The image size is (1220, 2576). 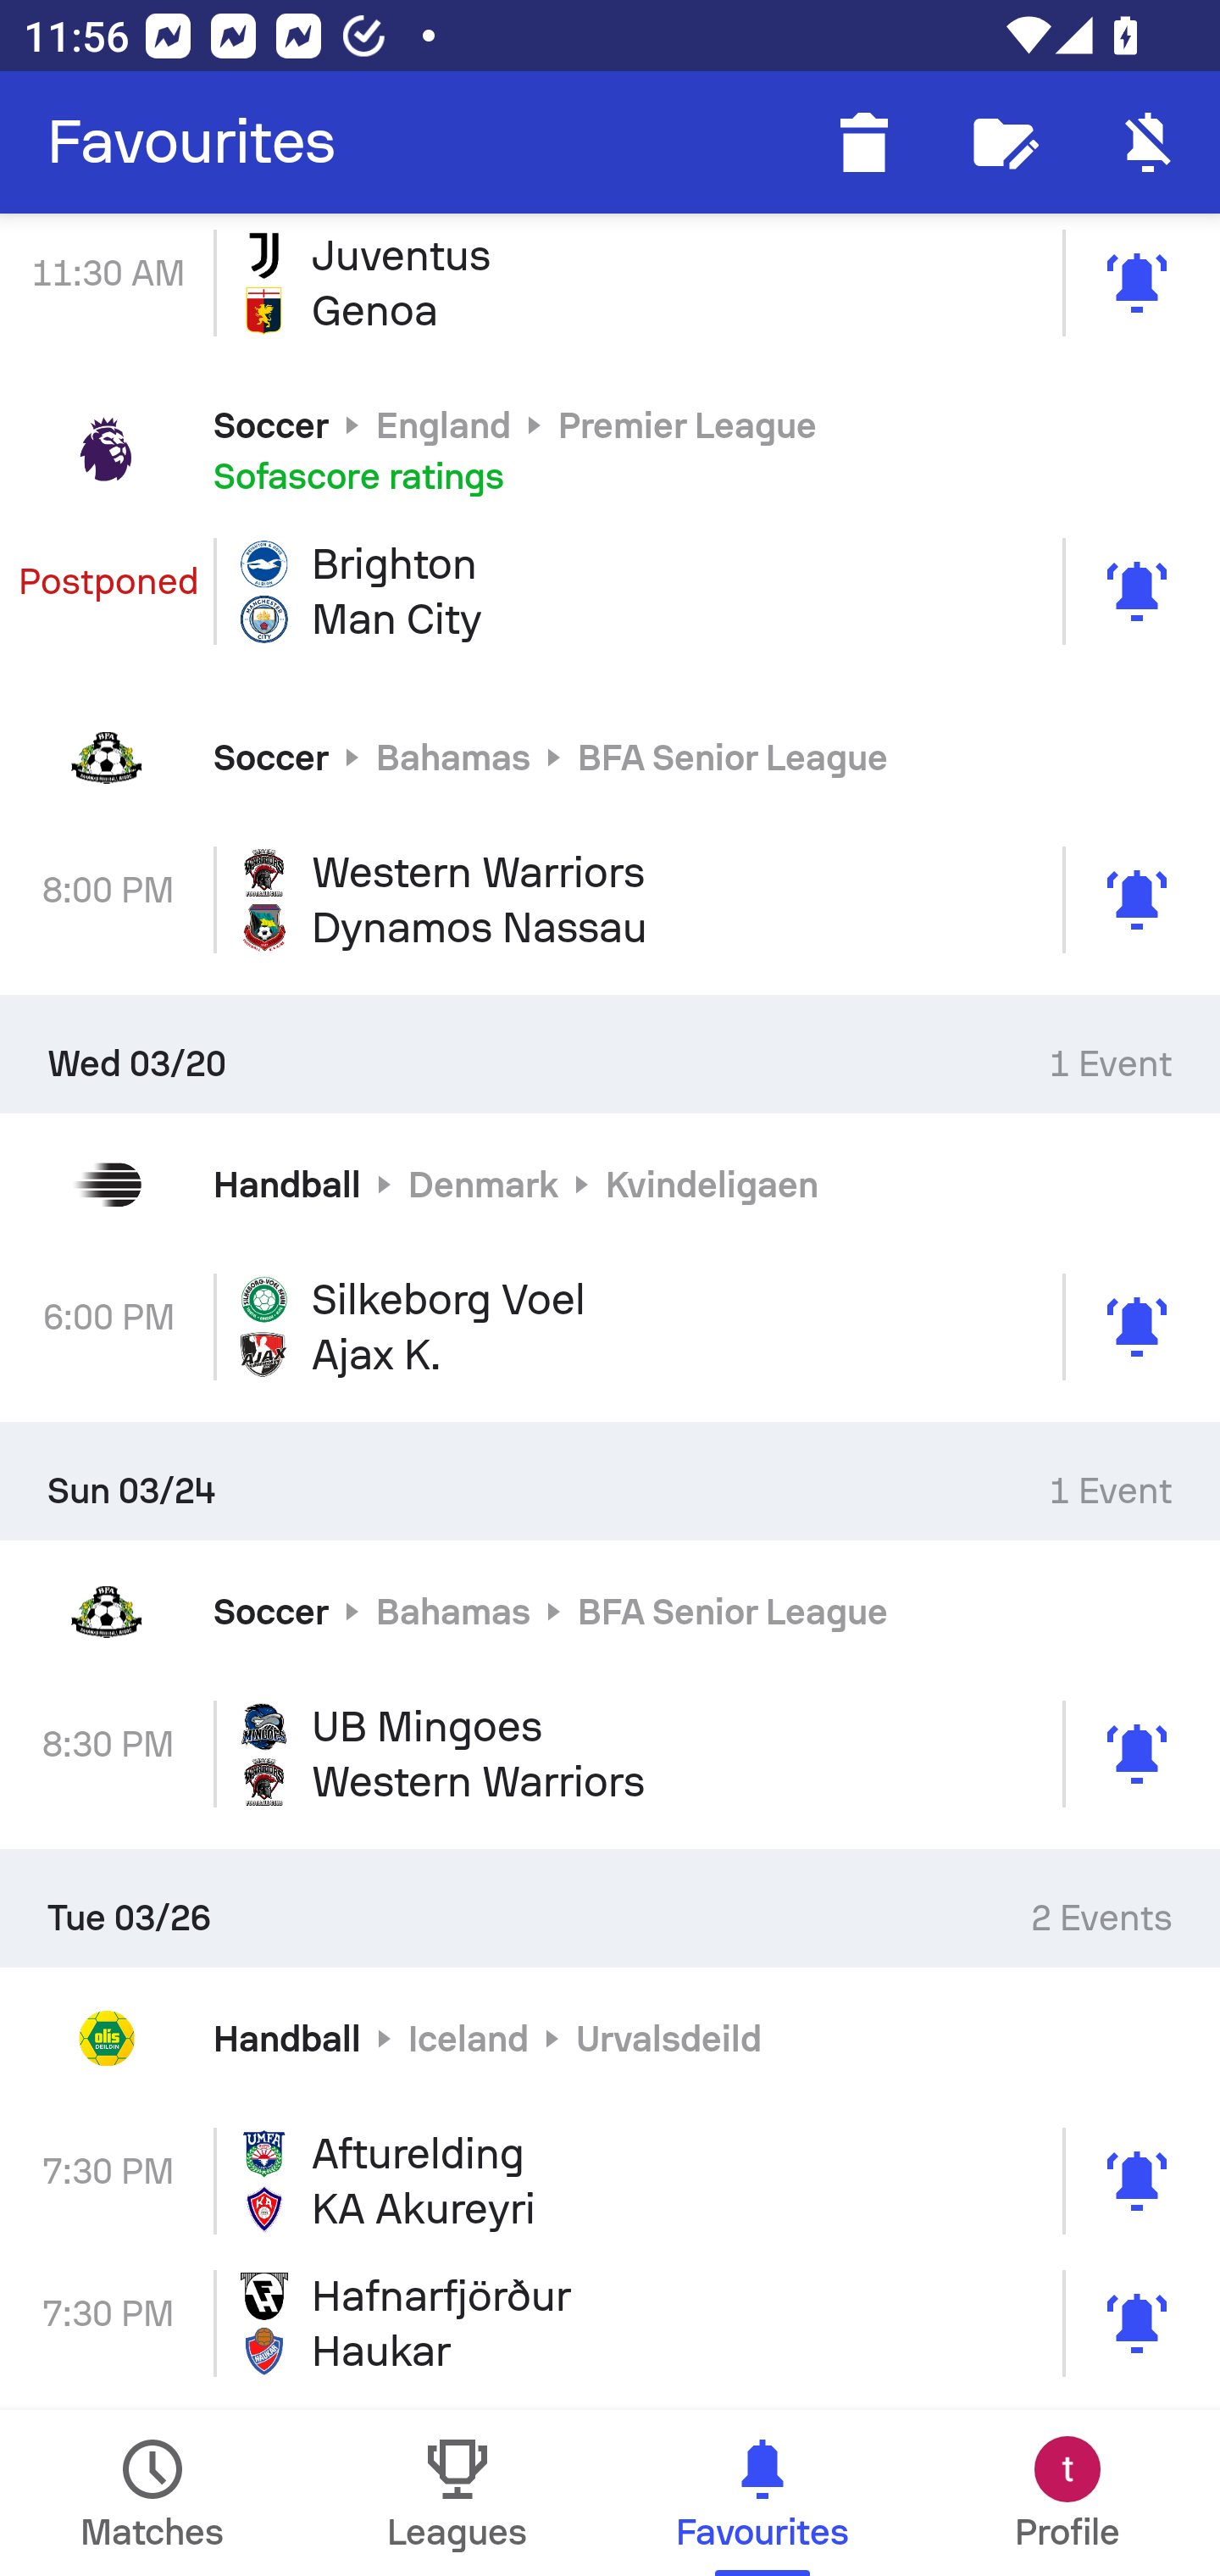 What do you see at coordinates (457, 2493) in the screenshot?
I see `Leagues` at bounding box center [457, 2493].